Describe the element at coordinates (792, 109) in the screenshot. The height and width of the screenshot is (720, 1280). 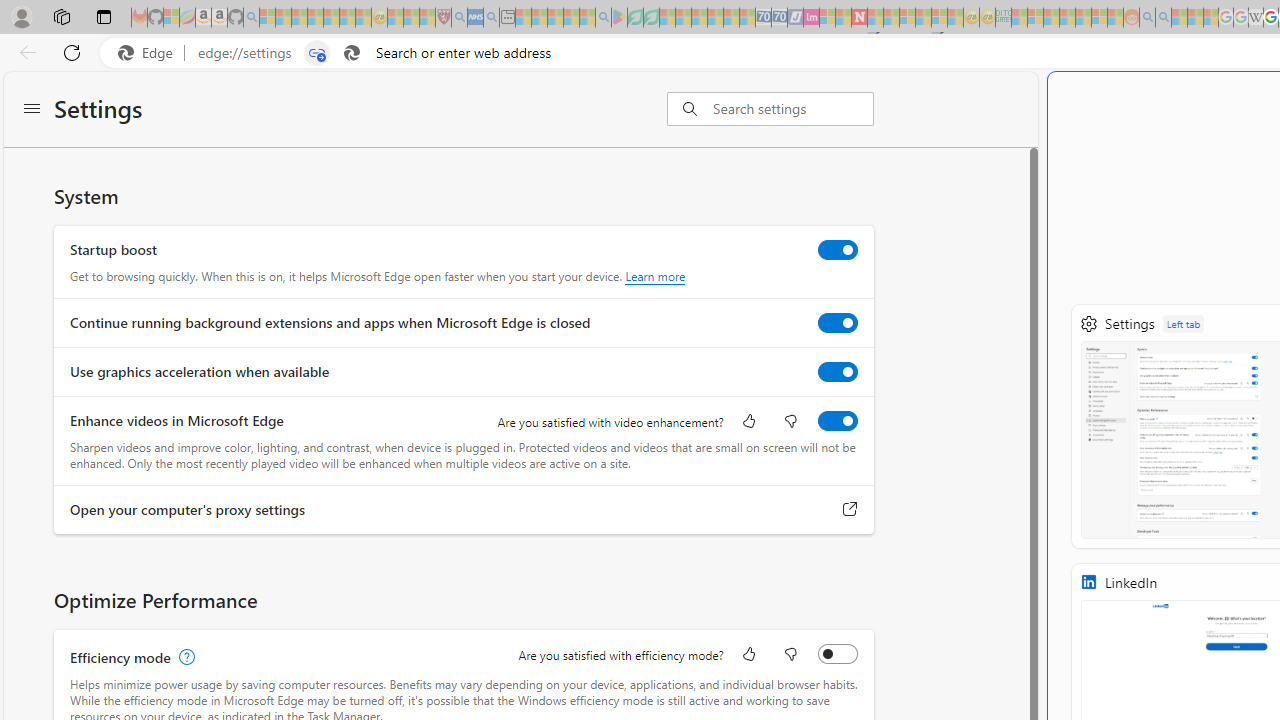
I see `Search settings` at that location.